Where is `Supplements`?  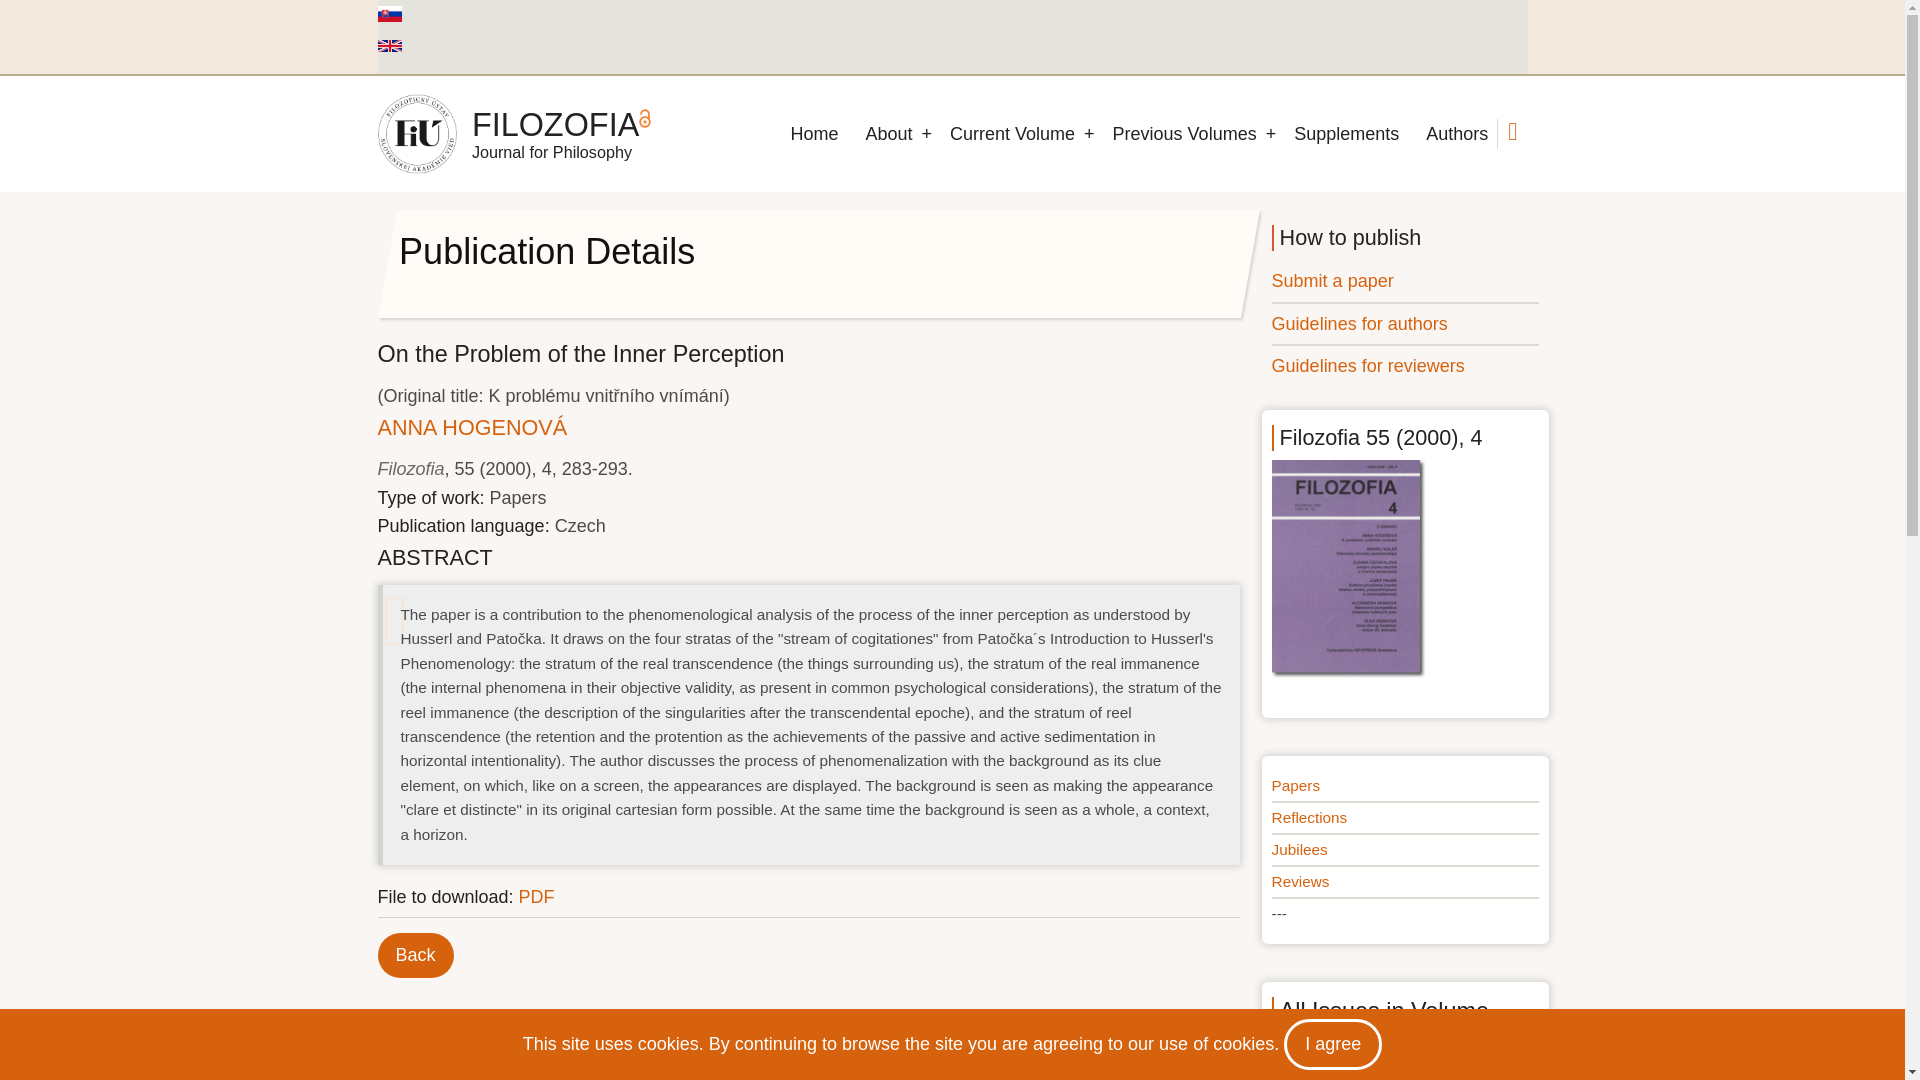 Supplements is located at coordinates (1346, 134).